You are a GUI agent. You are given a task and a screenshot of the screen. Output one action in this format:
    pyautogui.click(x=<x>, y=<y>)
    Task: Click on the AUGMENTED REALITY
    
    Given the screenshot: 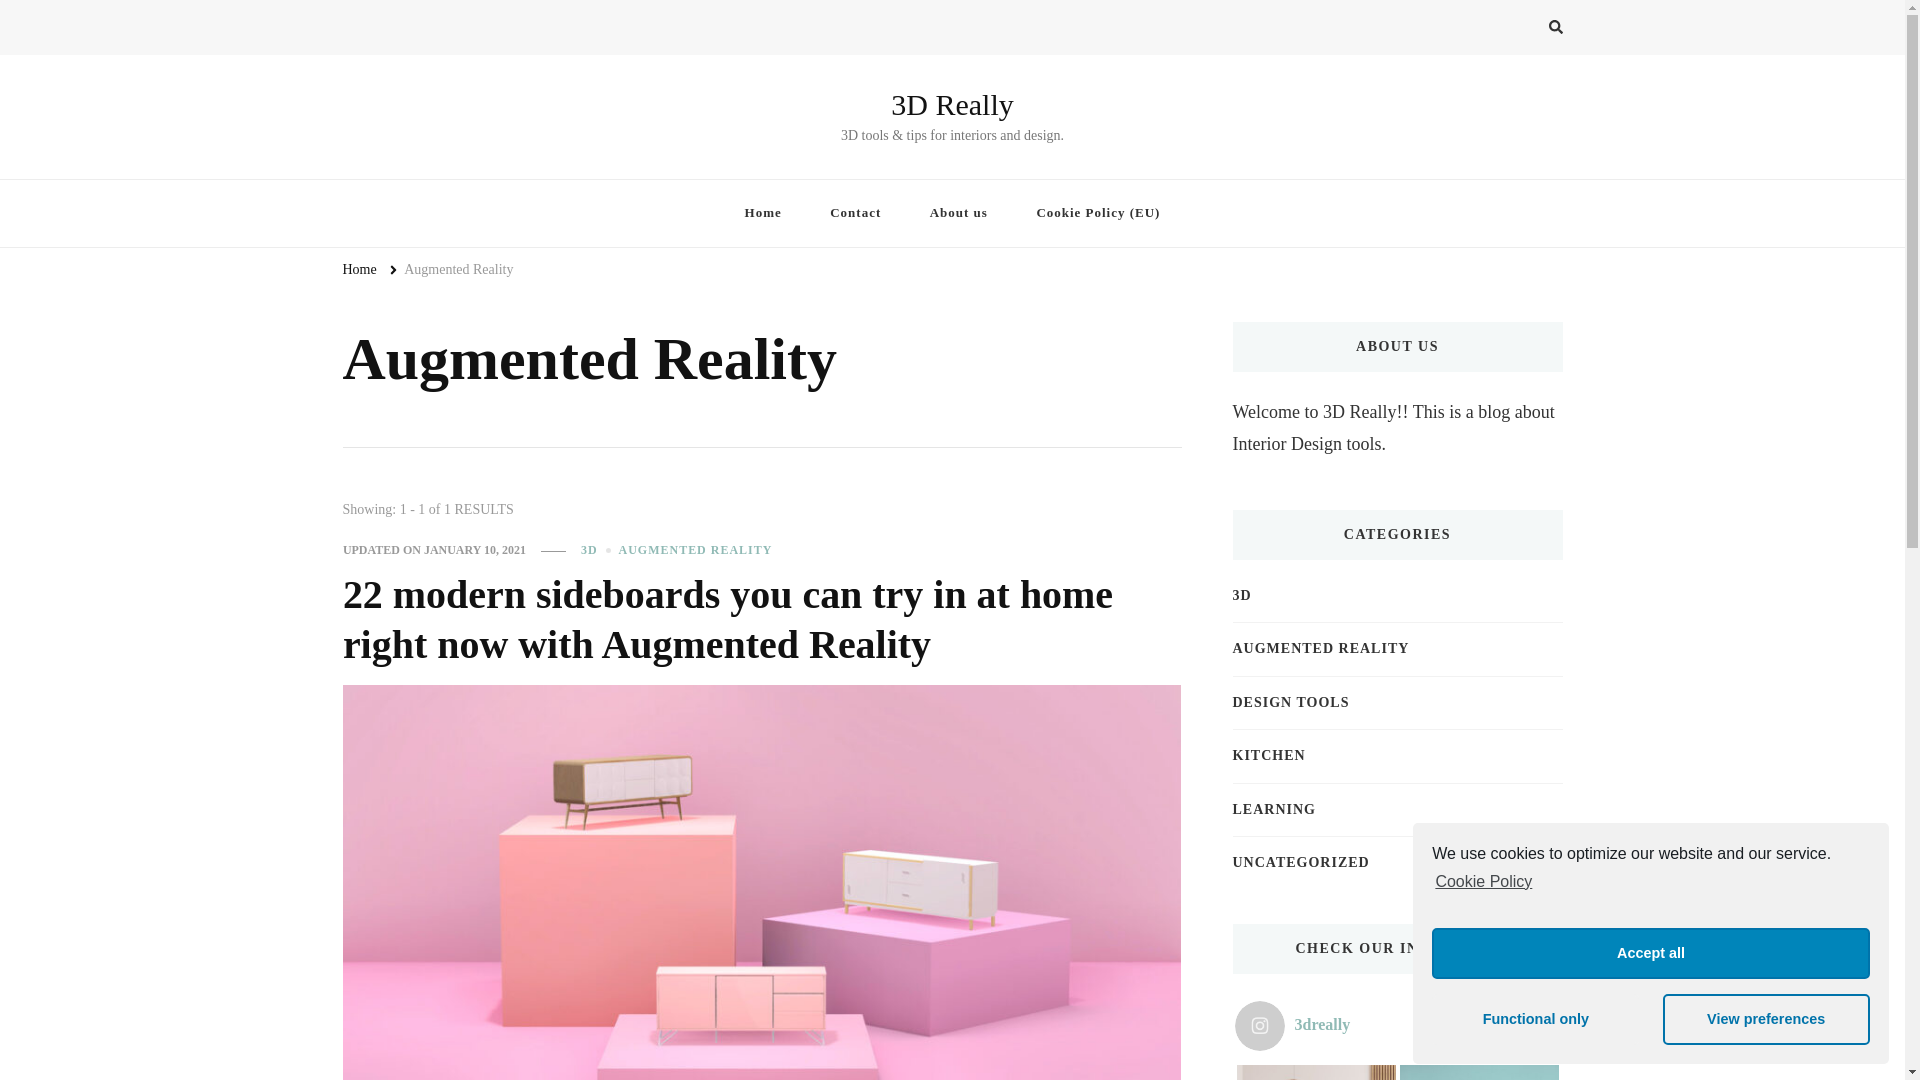 What is the action you would take?
    pyautogui.click(x=696, y=551)
    